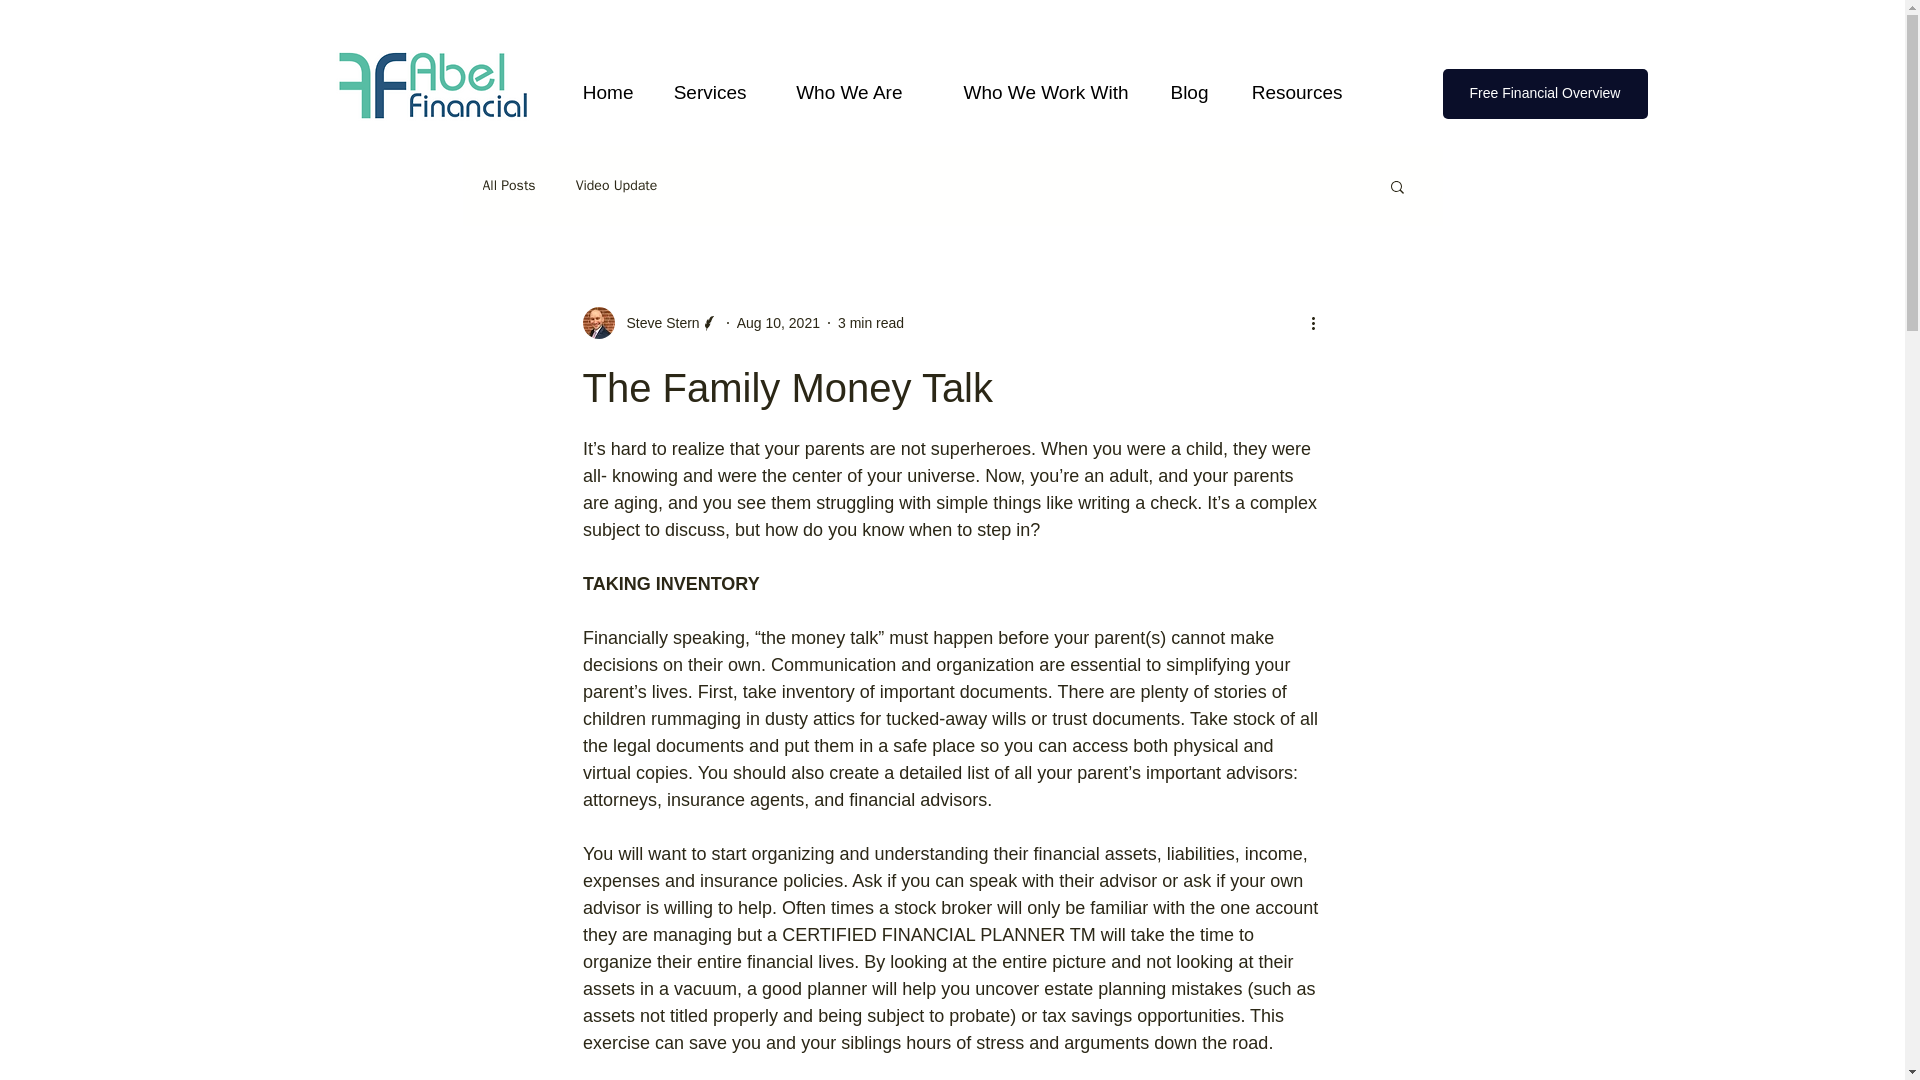 This screenshot has height=1080, width=1920. I want to click on Steve Stern, so click(650, 322).